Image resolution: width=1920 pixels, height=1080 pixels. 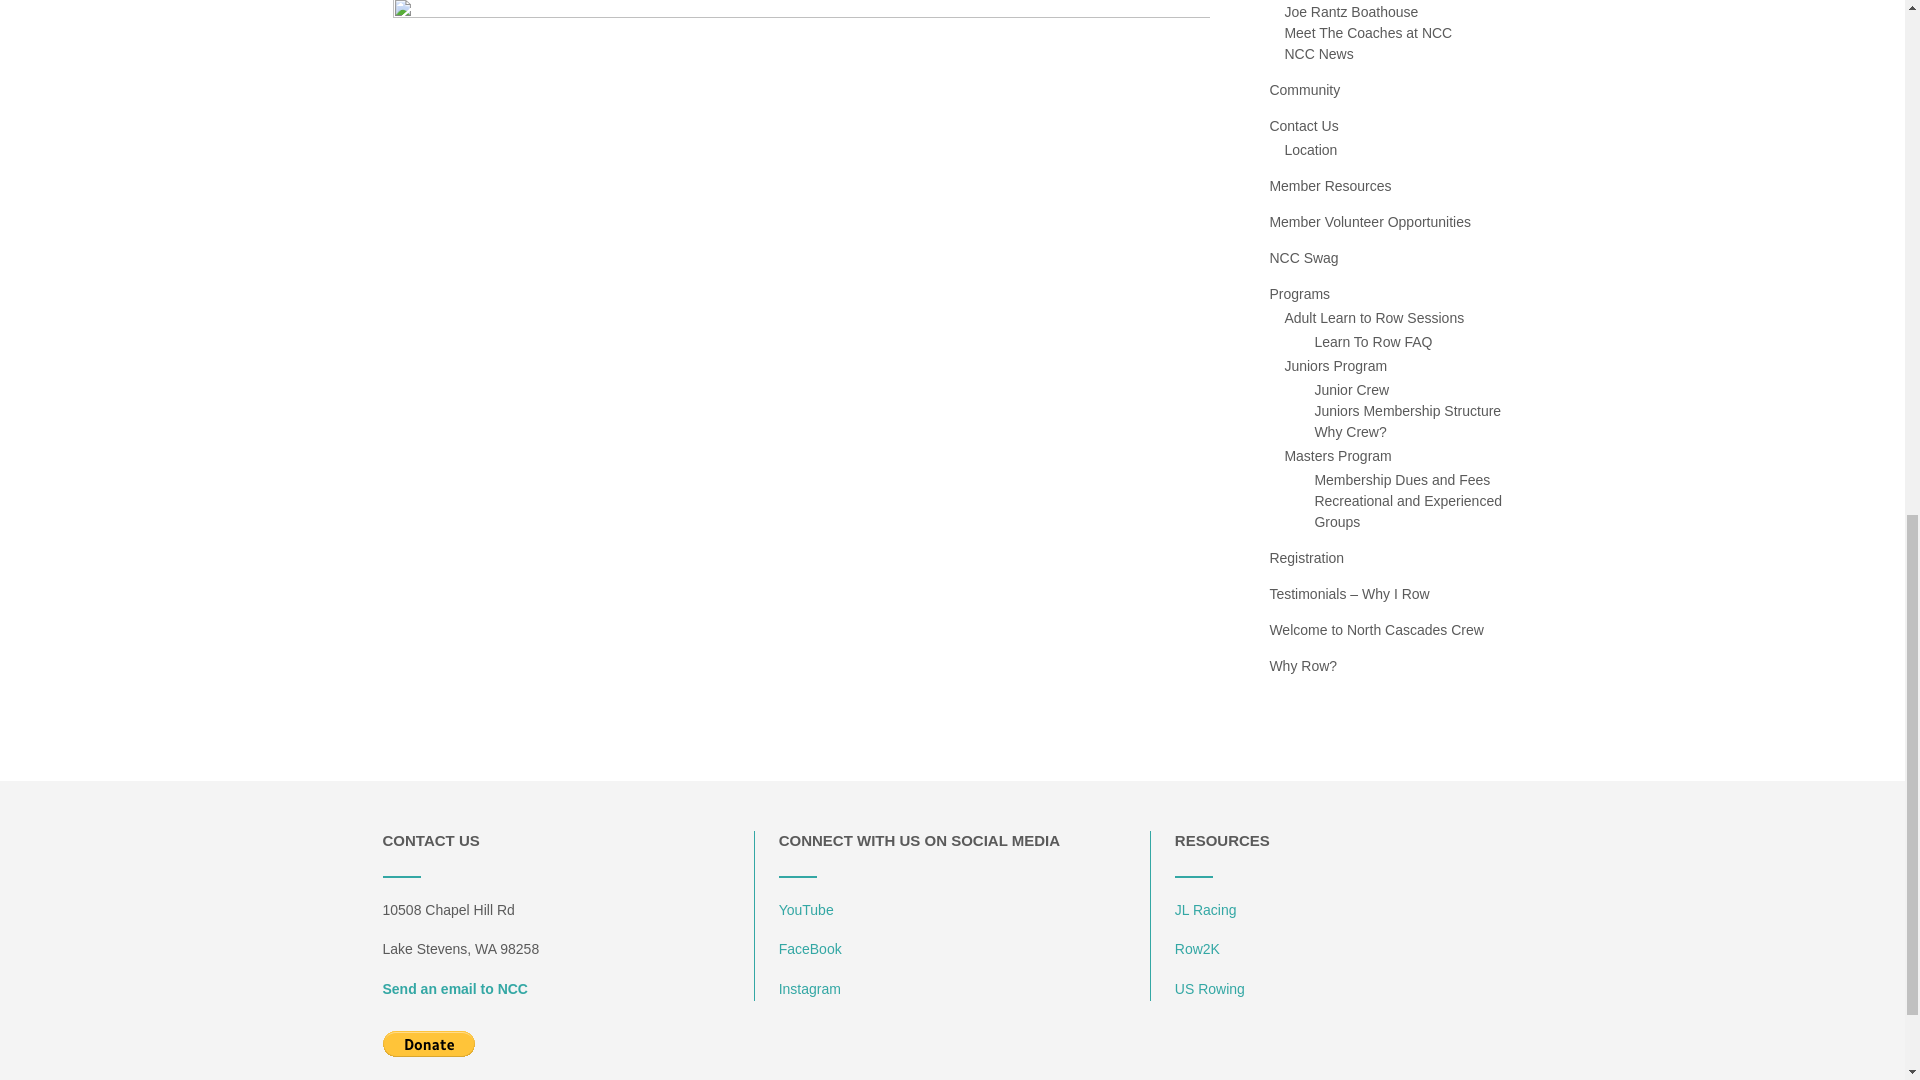 What do you see at coordinates (1310, 149) in the screenshot?
I see `Location` at bounding box center [1310, 149].